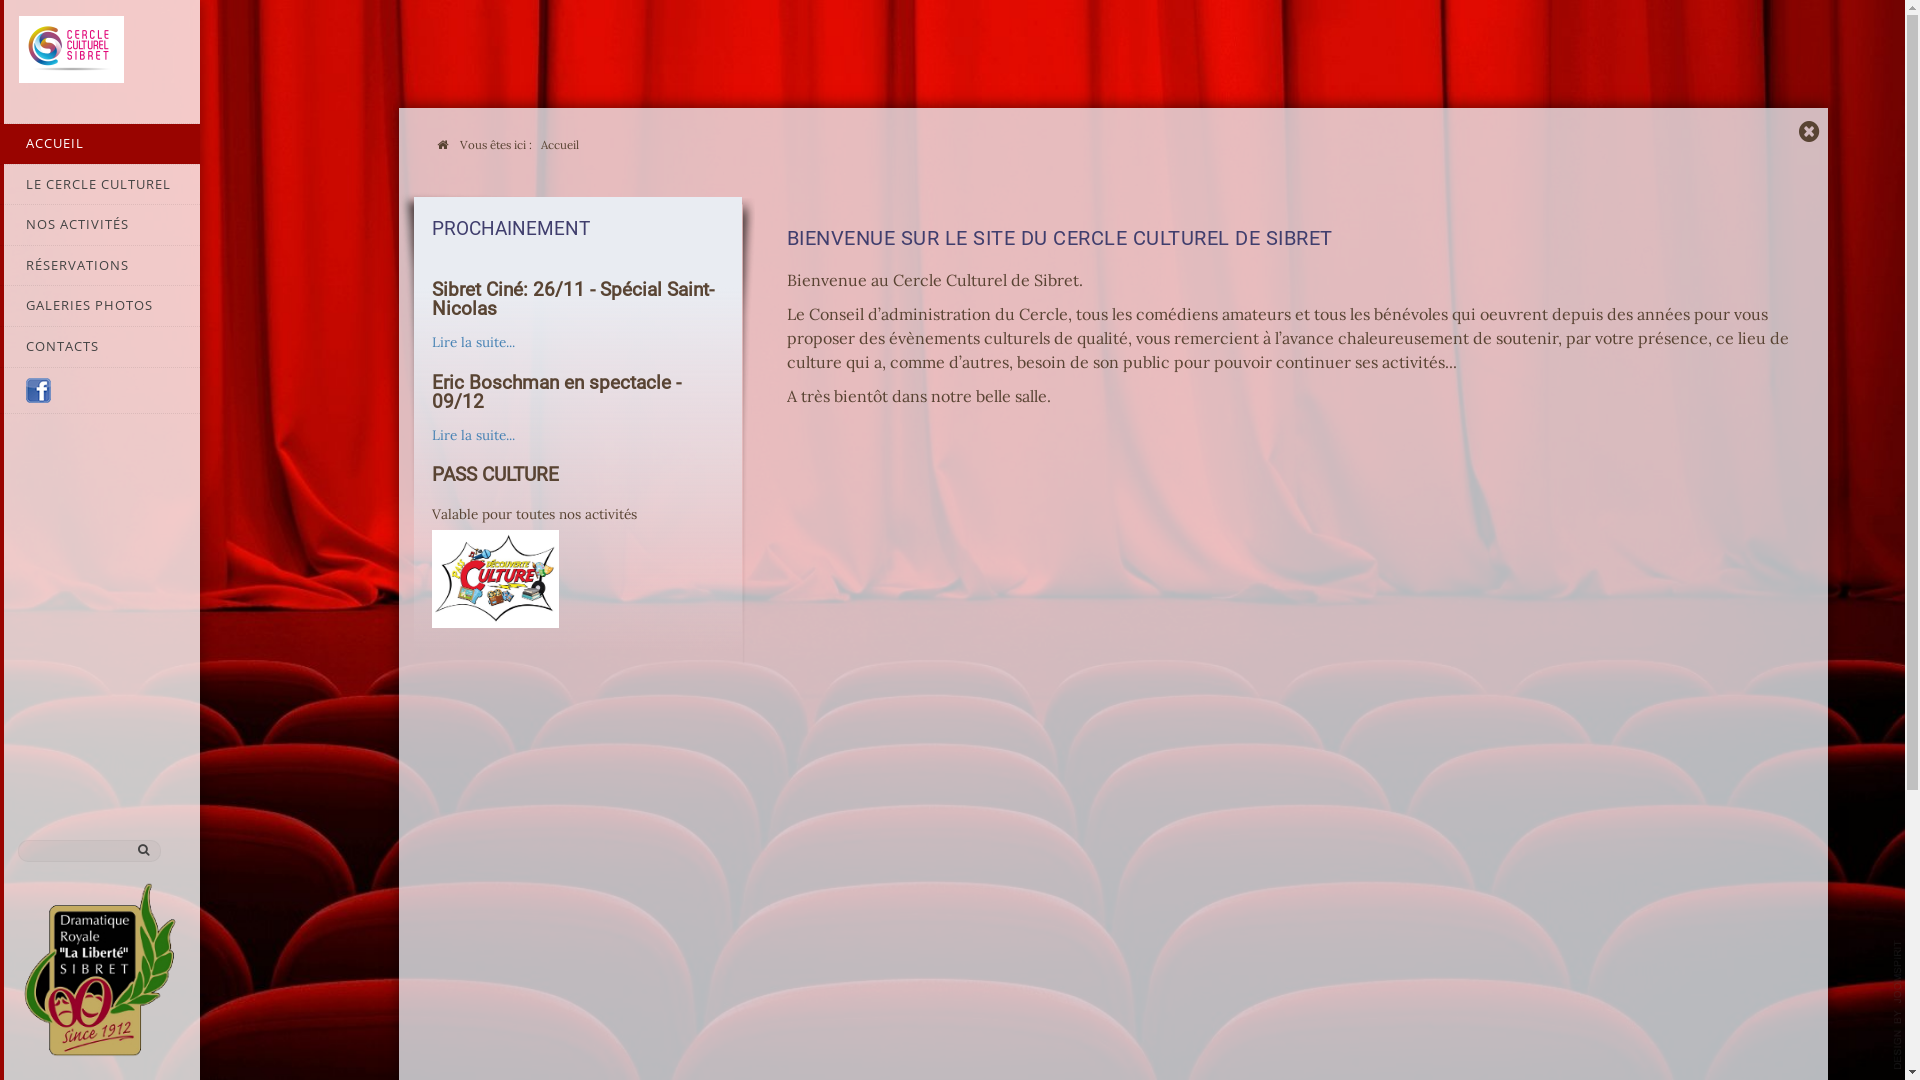 The width and height of the screenshot is (1920, 1080). Describe the element at coordinates (100, 306) in the screenshot. I see `GALERIES PHOTOS` at that location.